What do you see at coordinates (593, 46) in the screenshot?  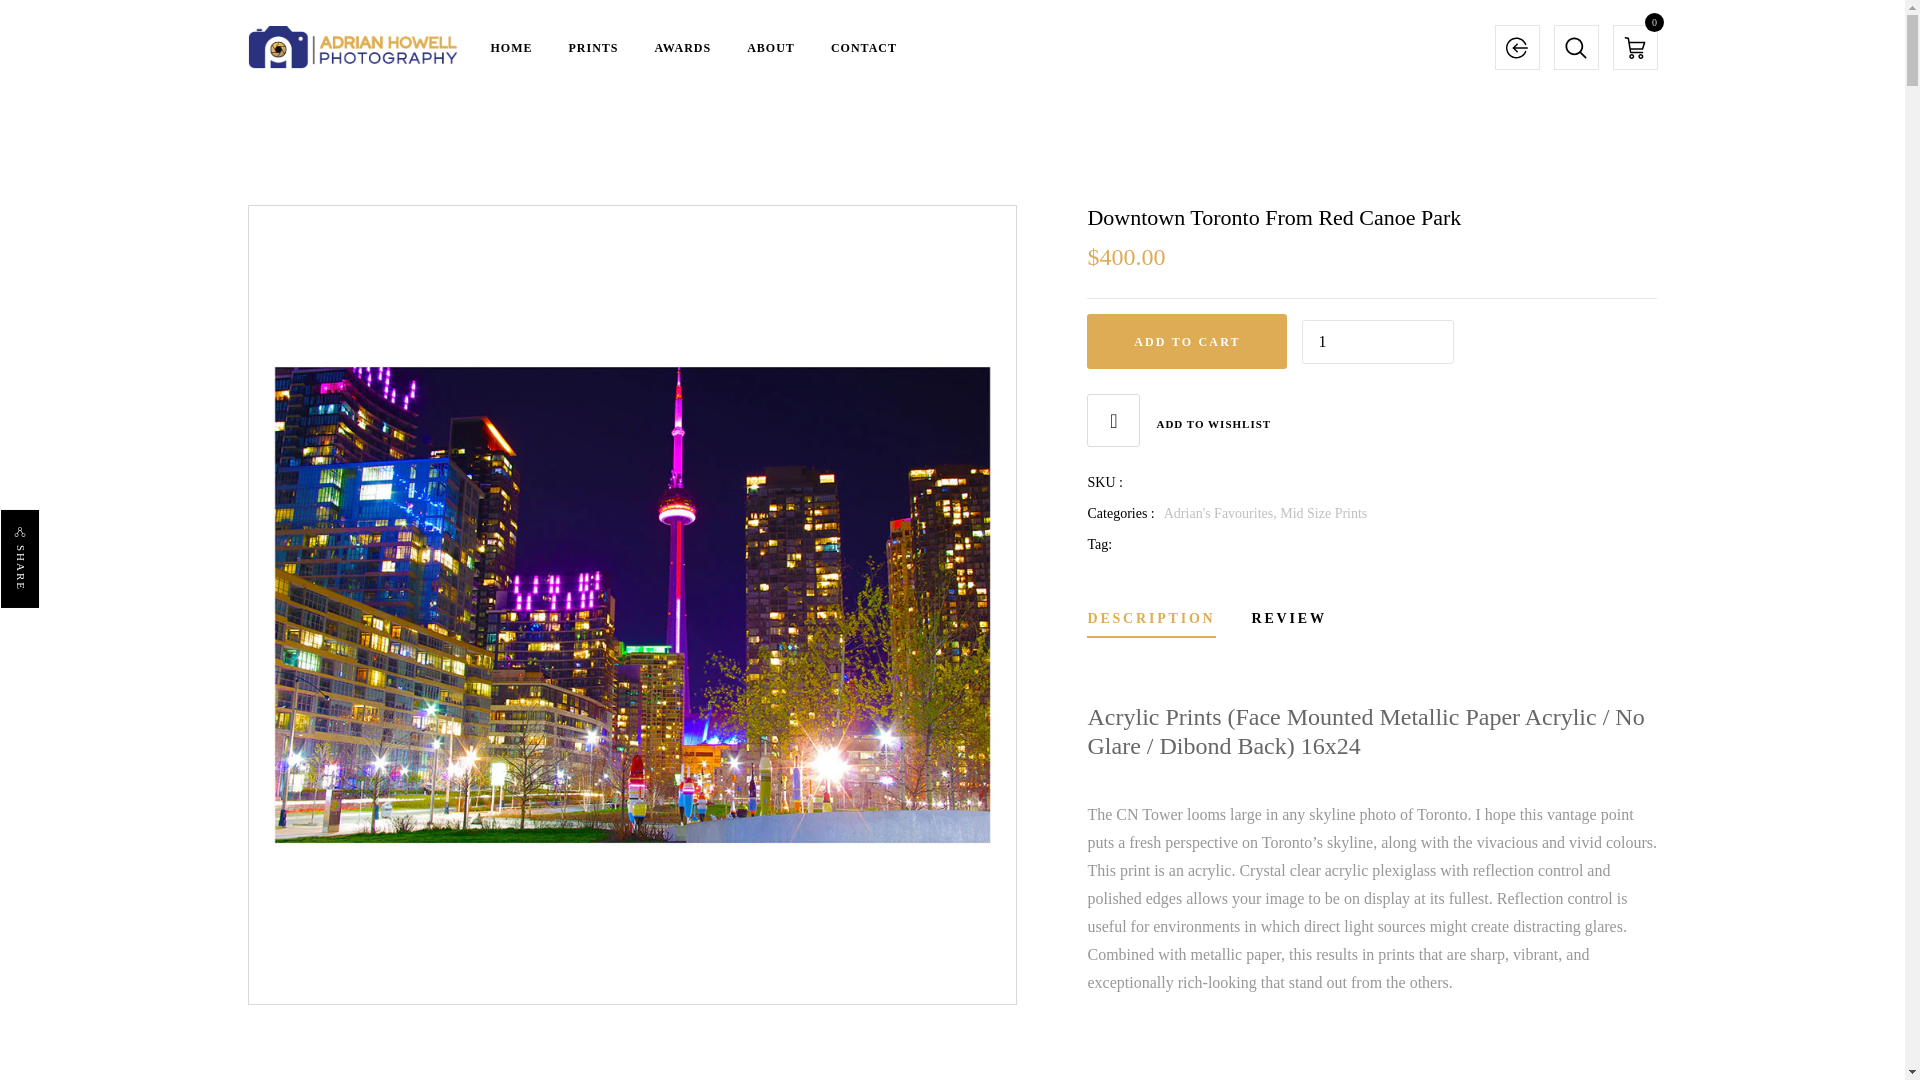 I see `PRINTS` at bounding box center [593, 46].